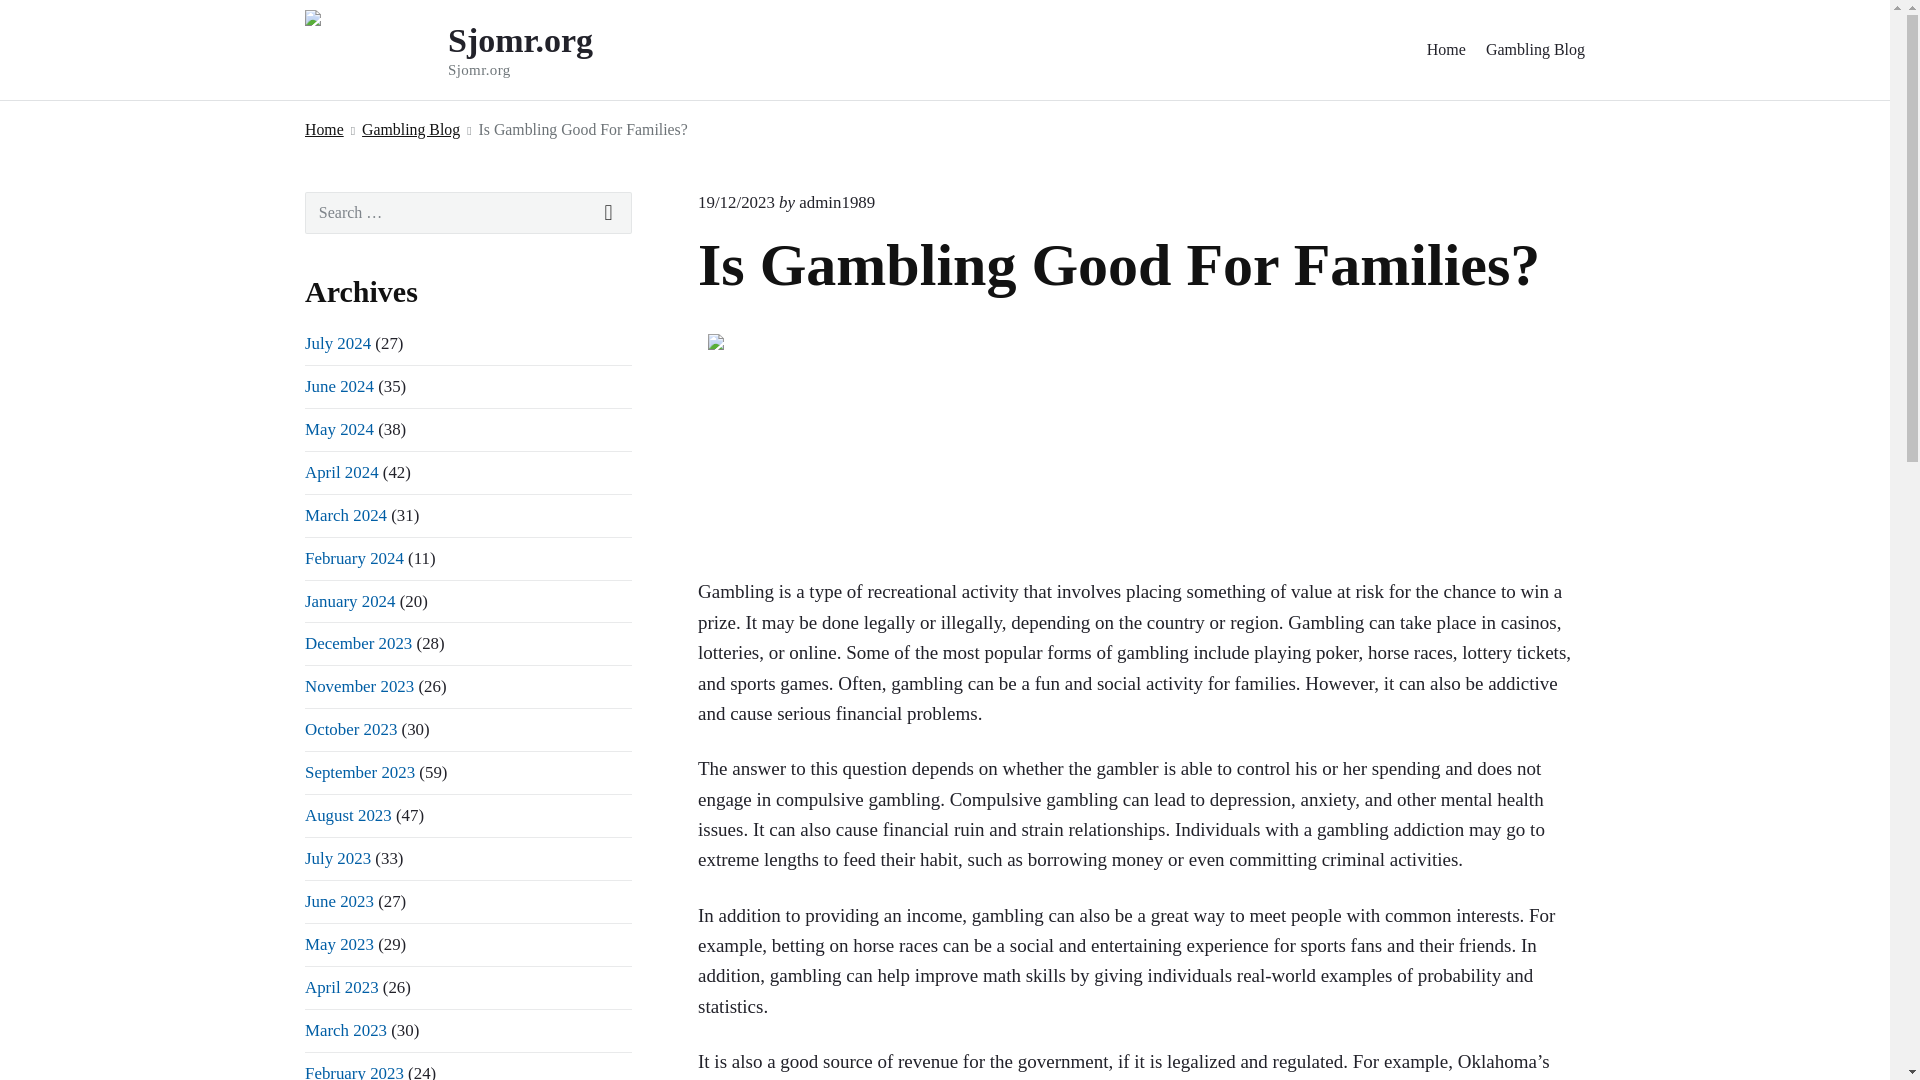 The image size is (1920, 1080). What do you see at coordinates (354, 1072) in the screenshot?
I see `February 2023` at bounding box center [354, 1072].